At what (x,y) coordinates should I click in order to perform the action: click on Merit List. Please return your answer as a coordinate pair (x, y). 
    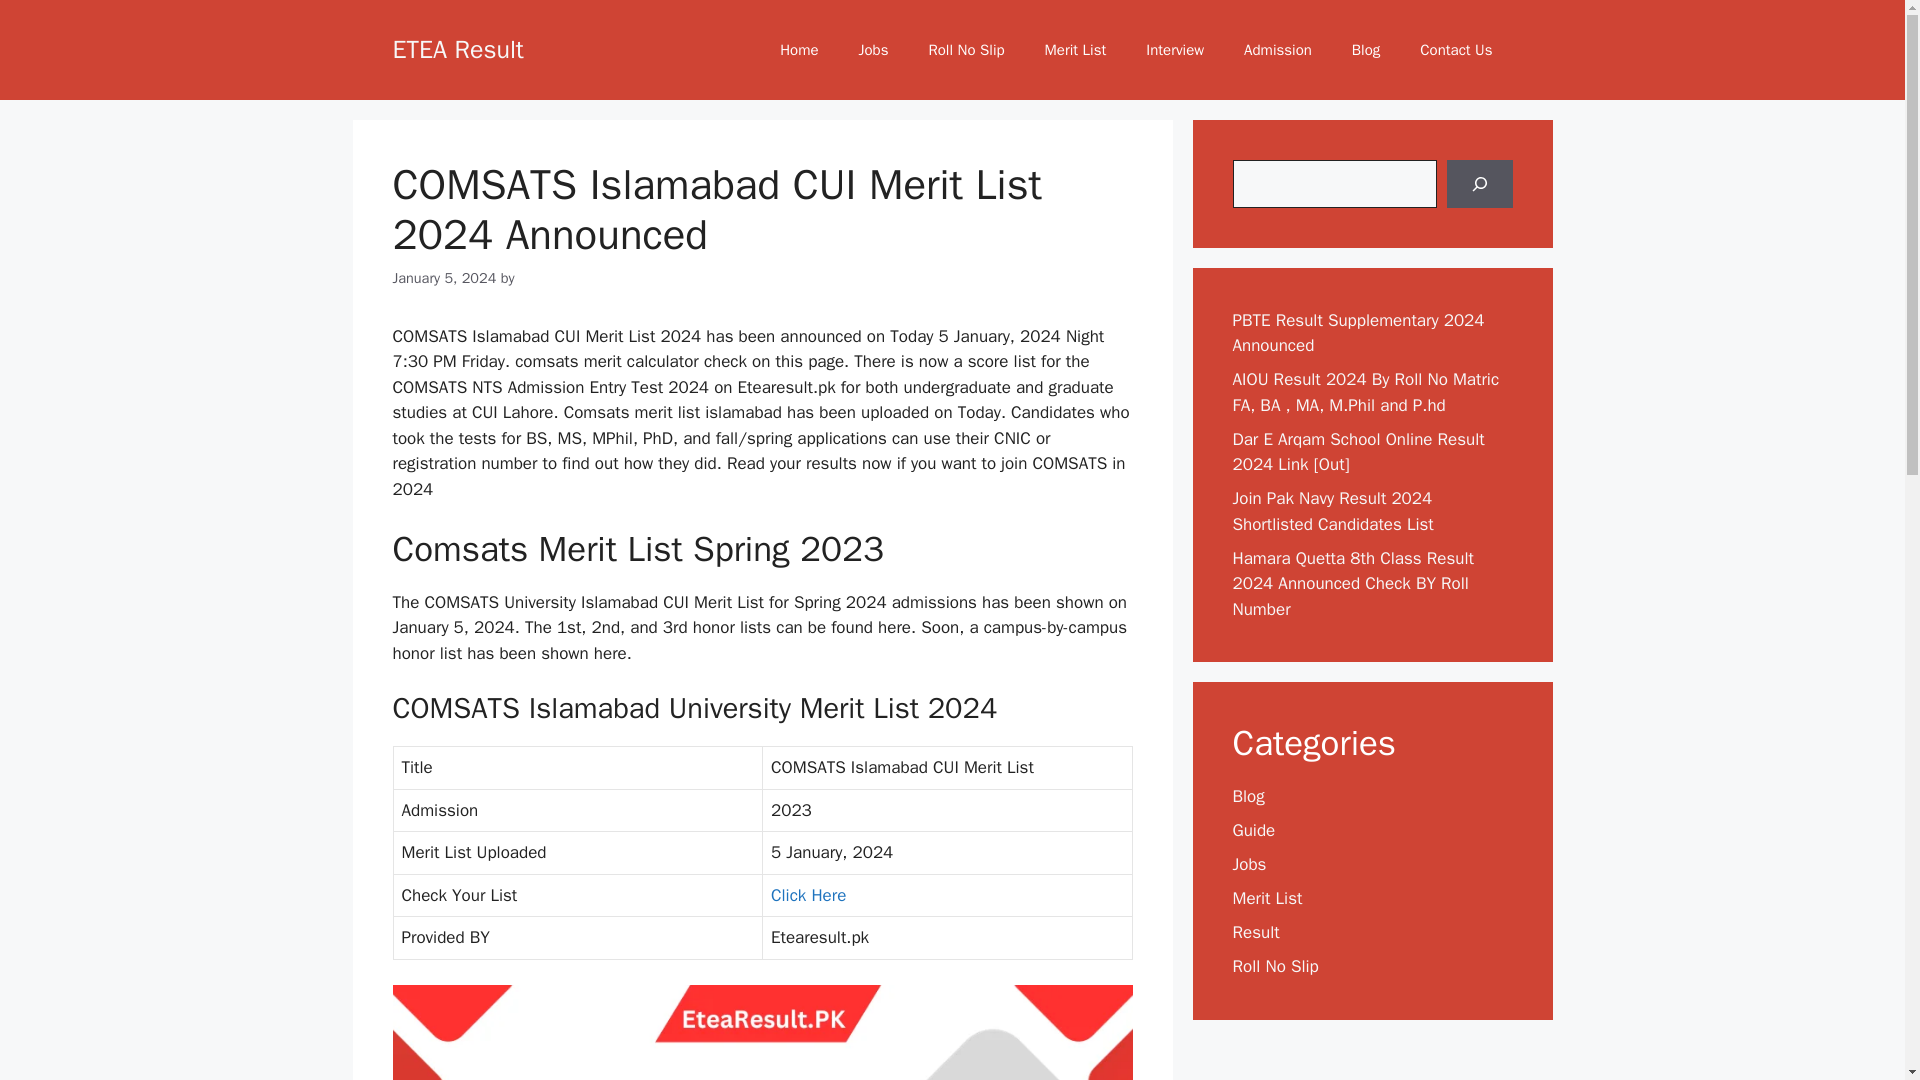
    Looking at the image, I should click on (1266, 898).